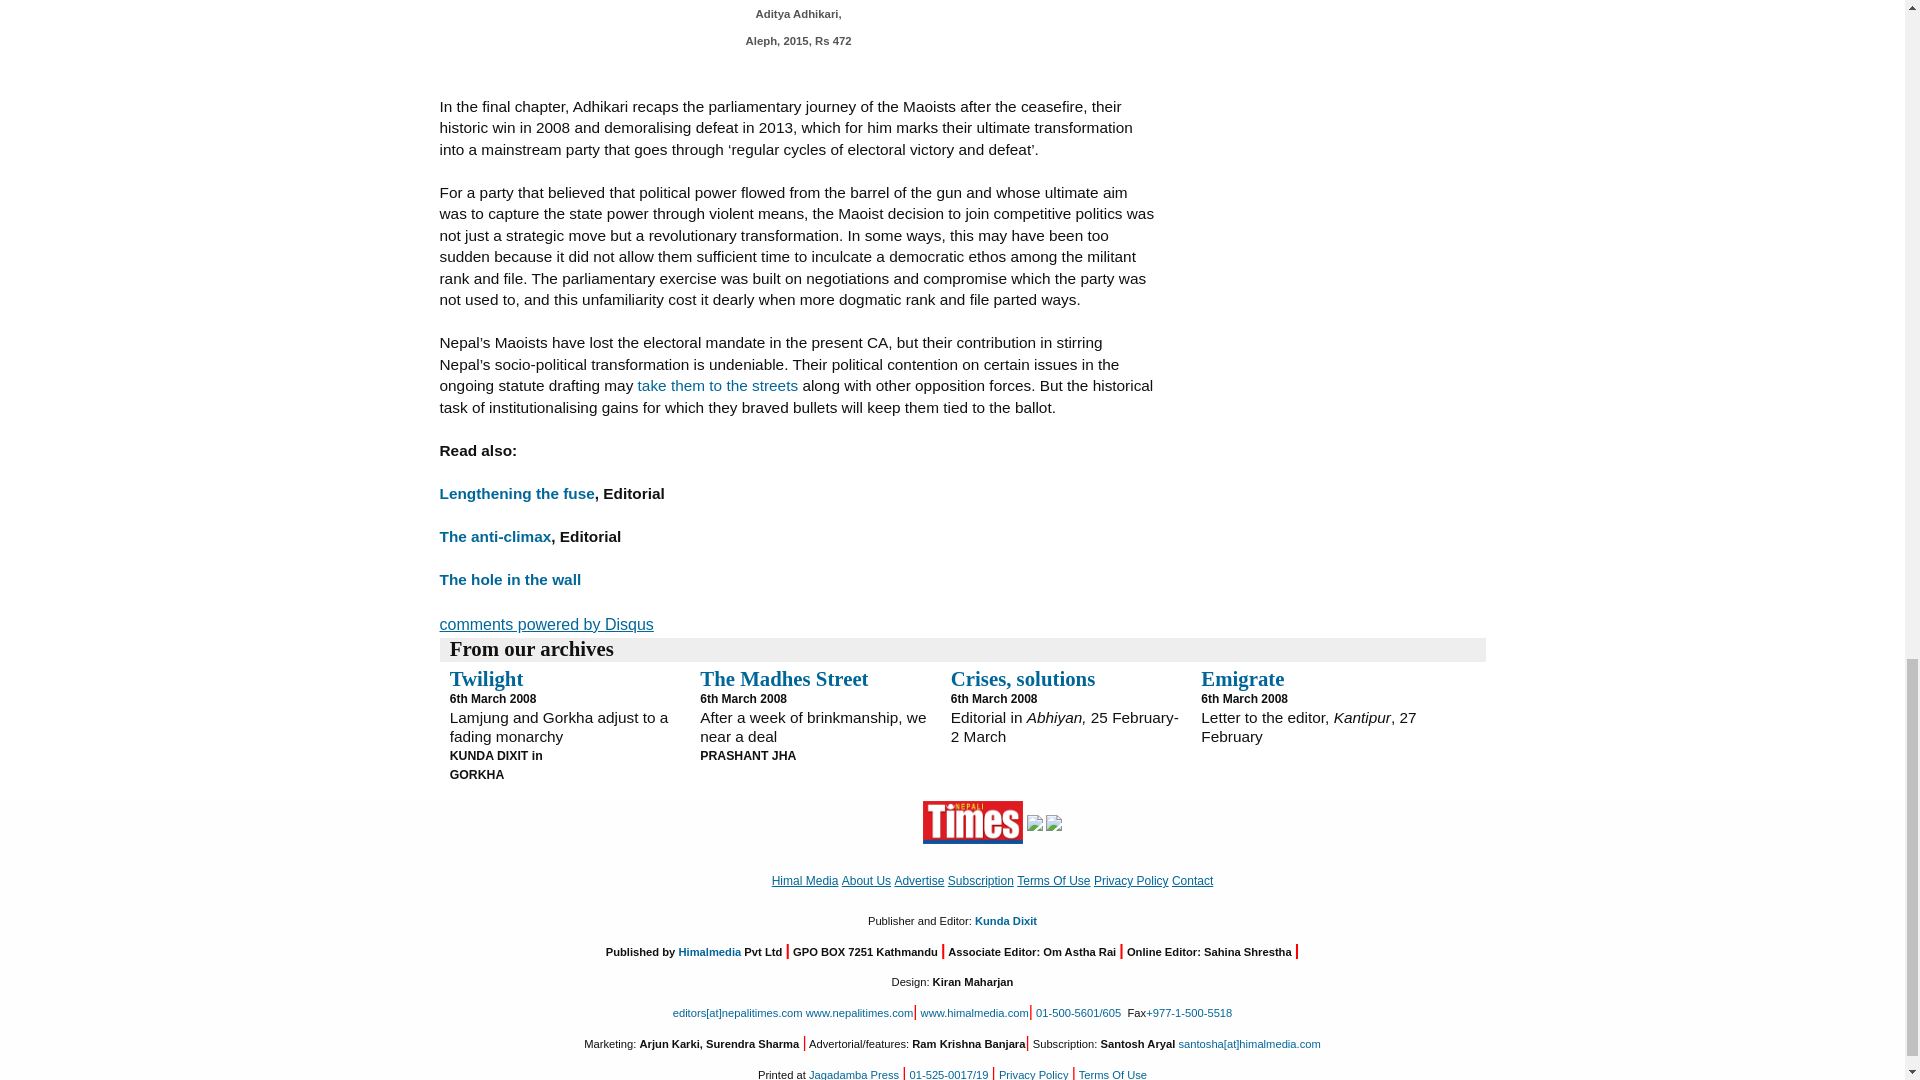  What do you see at coordinates (1054, 822) in the screenshot?
I see `Himal Media` at bounding box center [1054, 822].